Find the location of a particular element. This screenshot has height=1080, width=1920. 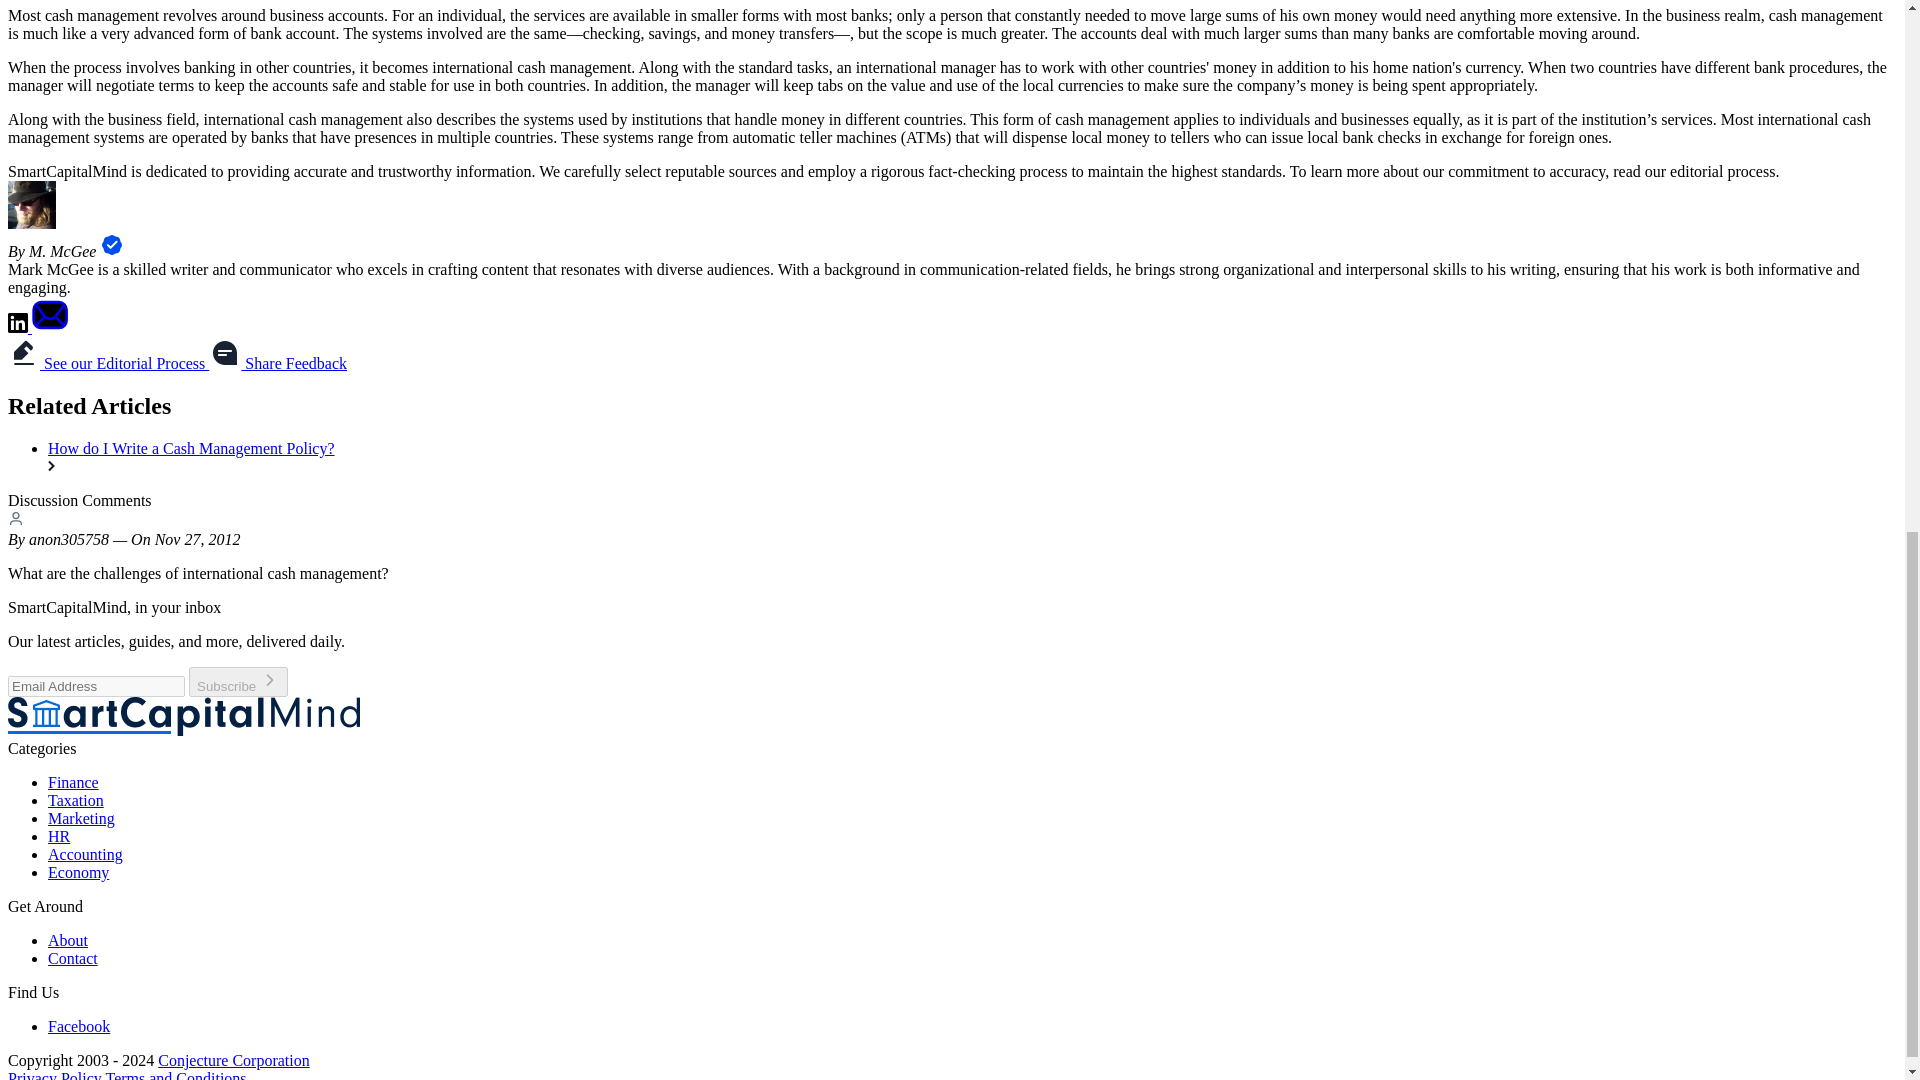

Share Feedback is located at coordinates (278, 363).